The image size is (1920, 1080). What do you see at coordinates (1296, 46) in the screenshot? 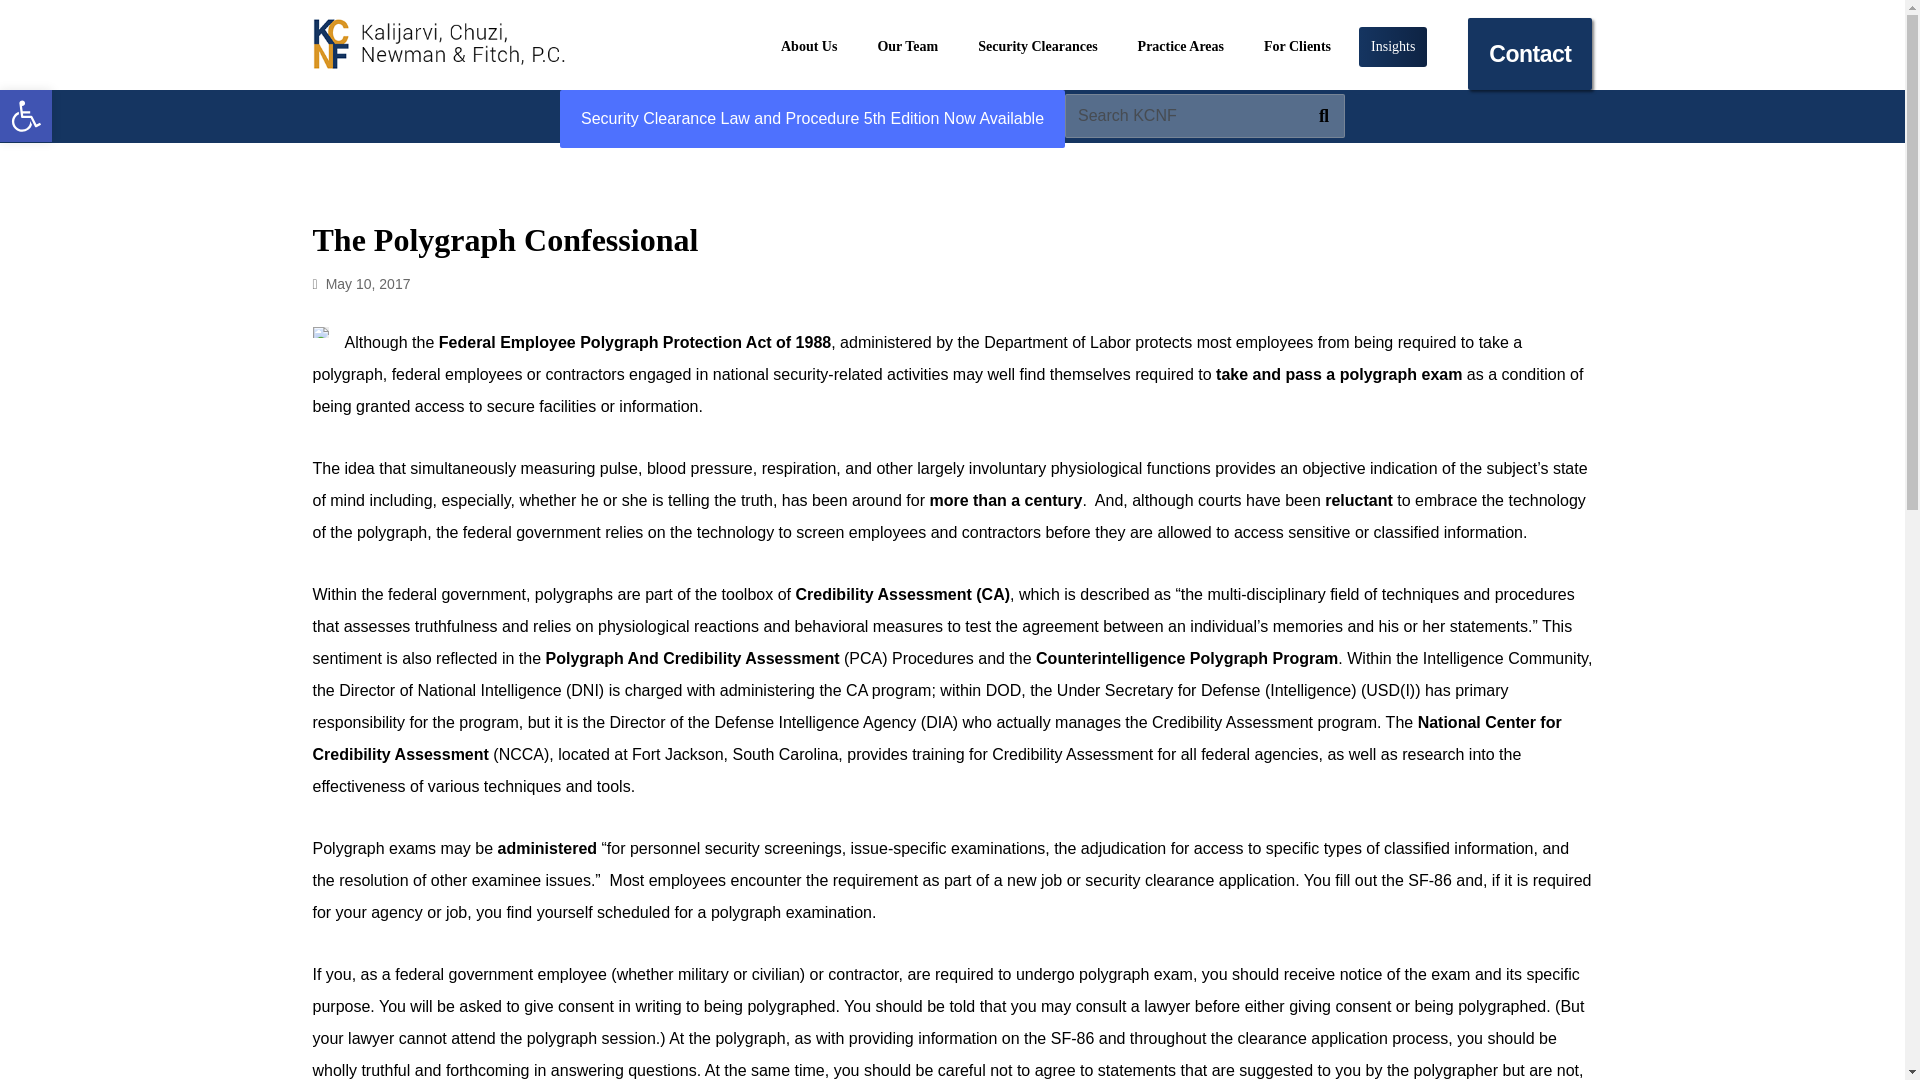
I see `For Clients` at bounding box center [1296, 46].